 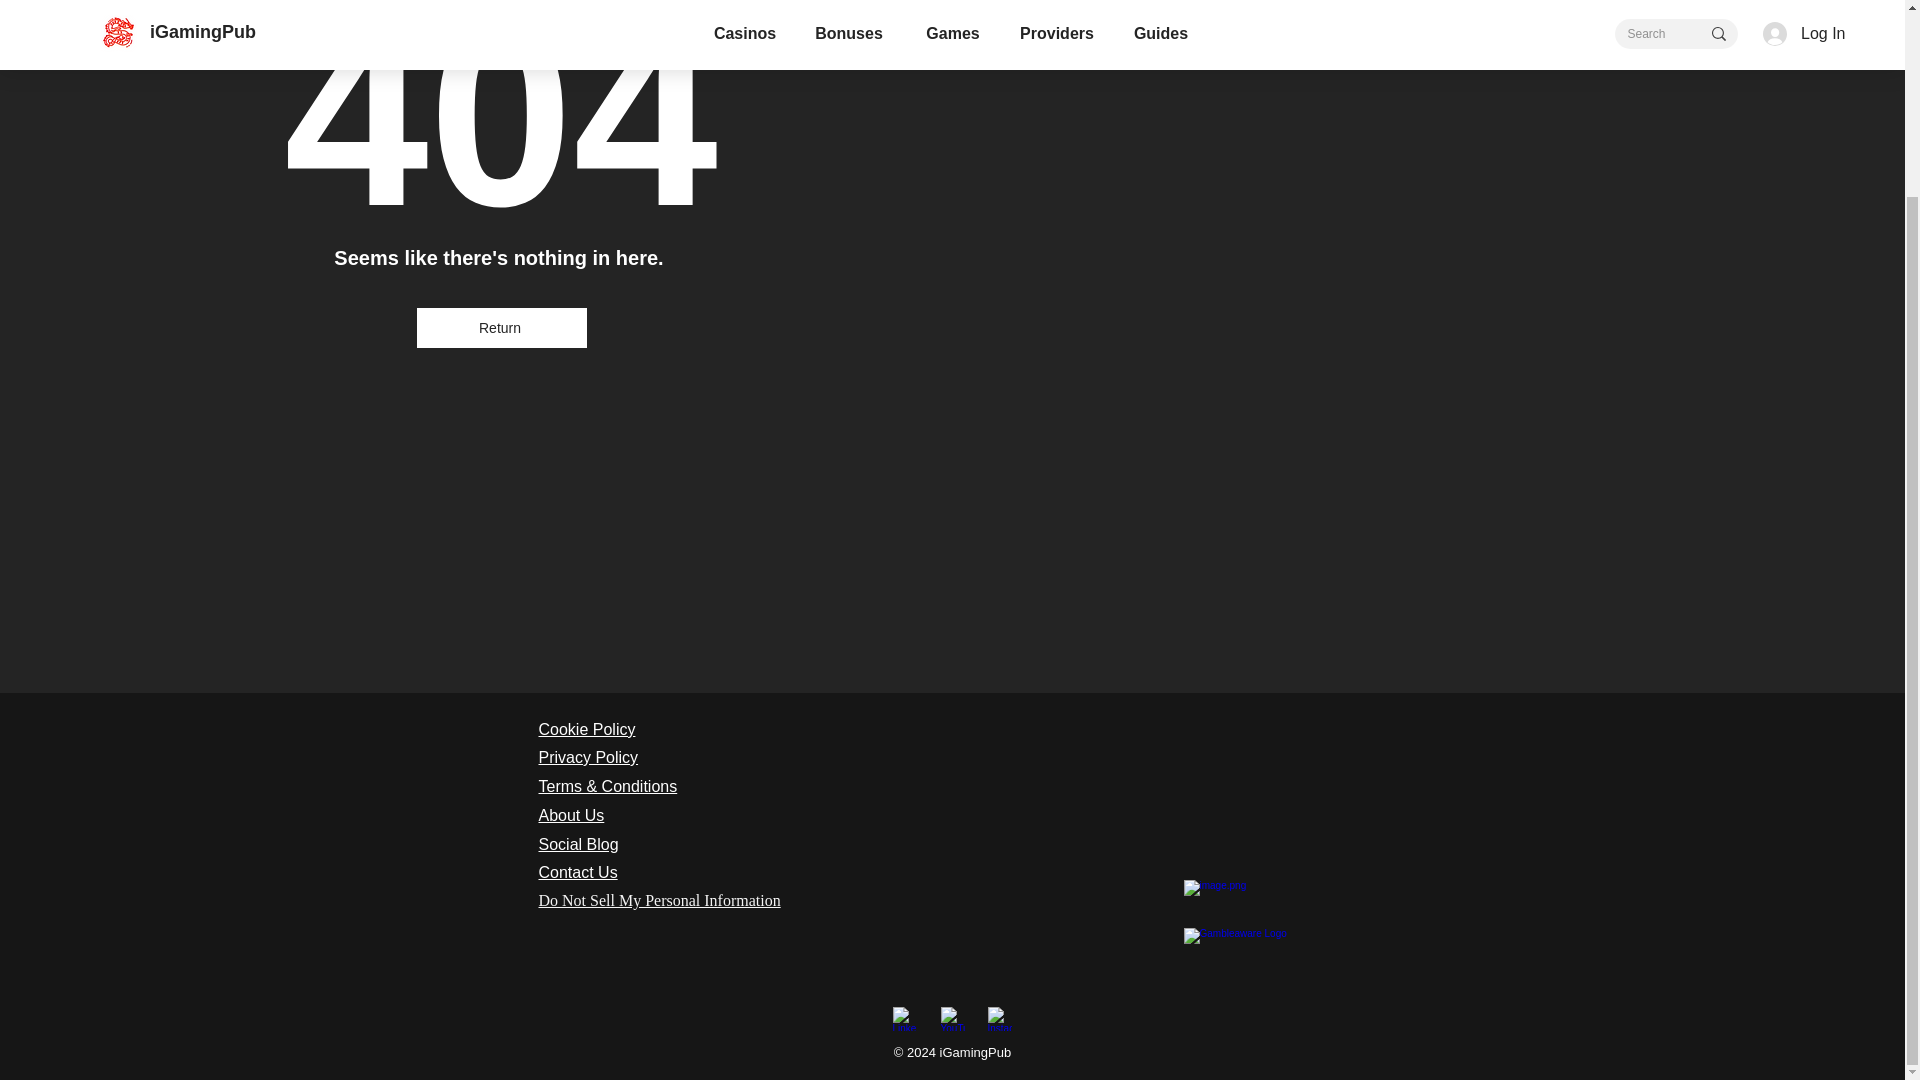 I want to click on Privacy Policy, so click(x=587, y=757).